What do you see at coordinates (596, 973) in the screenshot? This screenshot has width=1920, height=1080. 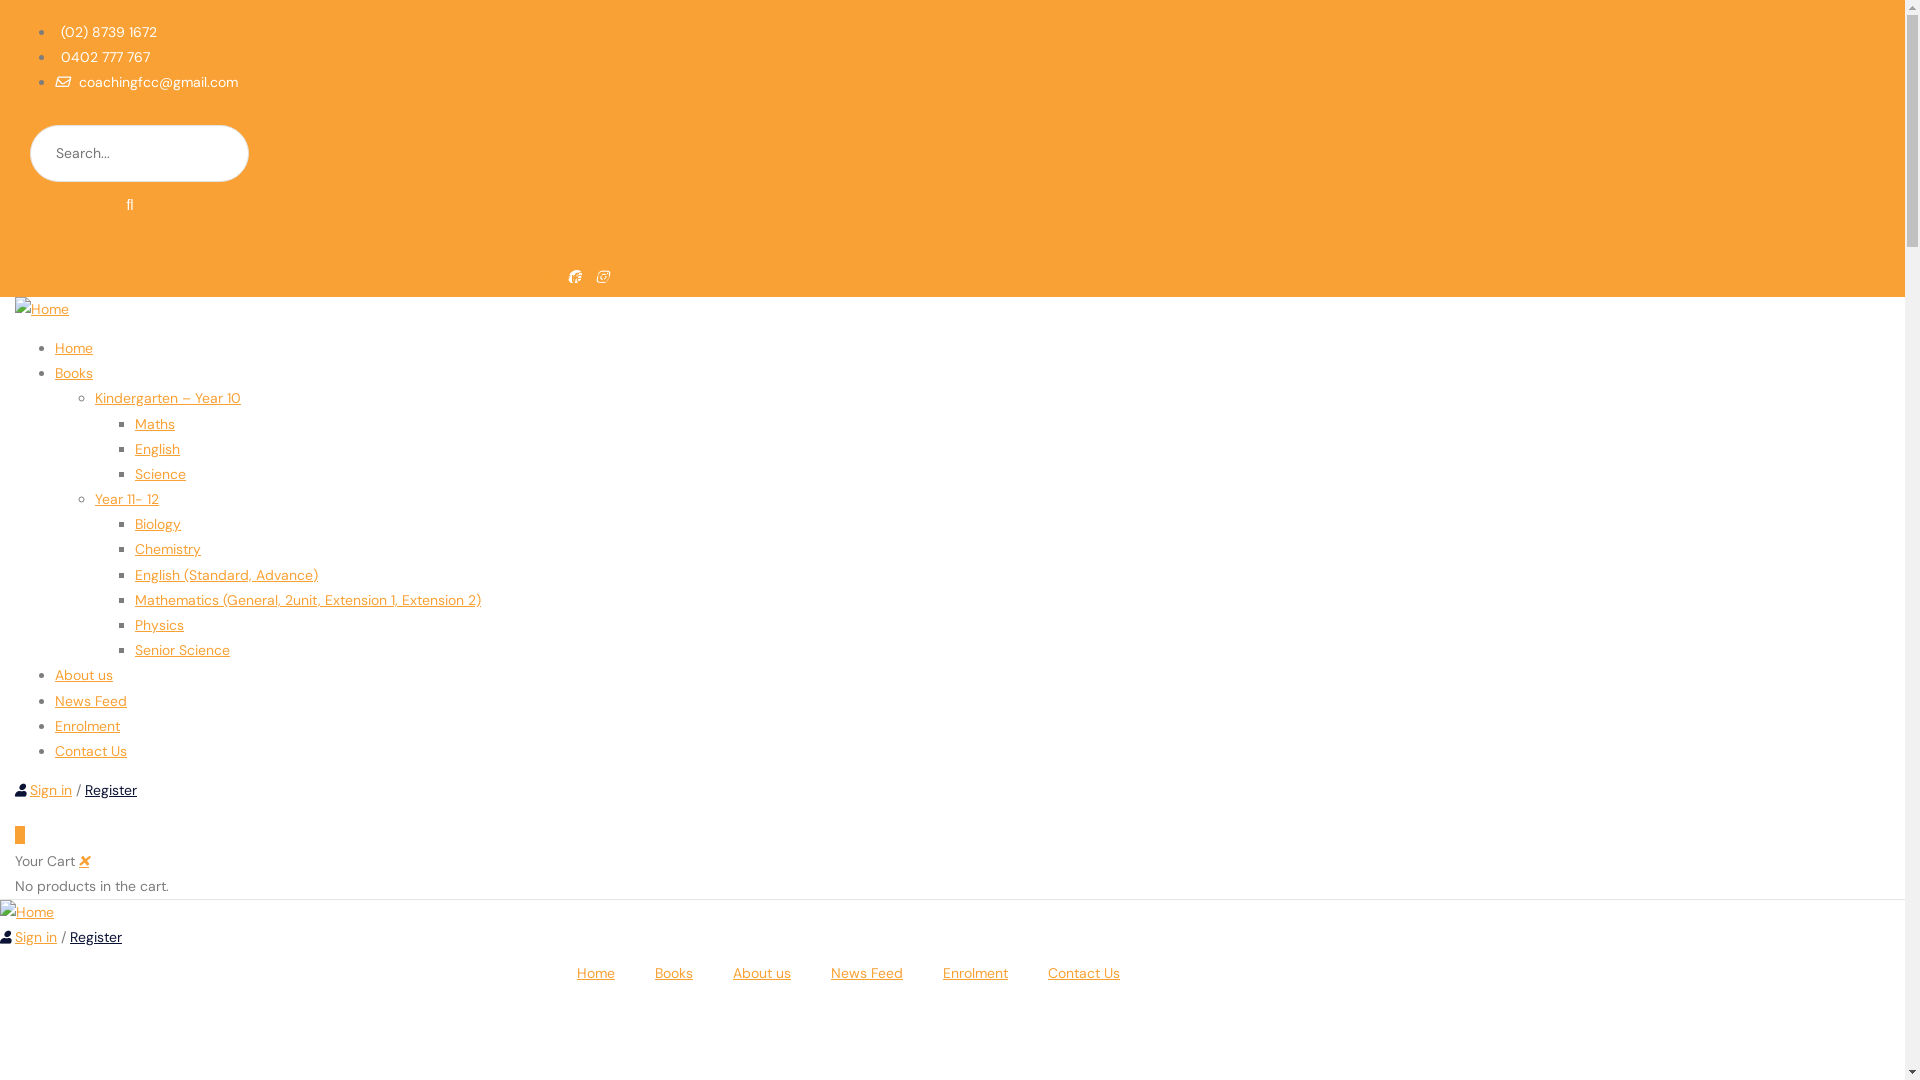 I see `Home` at bounding box center [596, 973].